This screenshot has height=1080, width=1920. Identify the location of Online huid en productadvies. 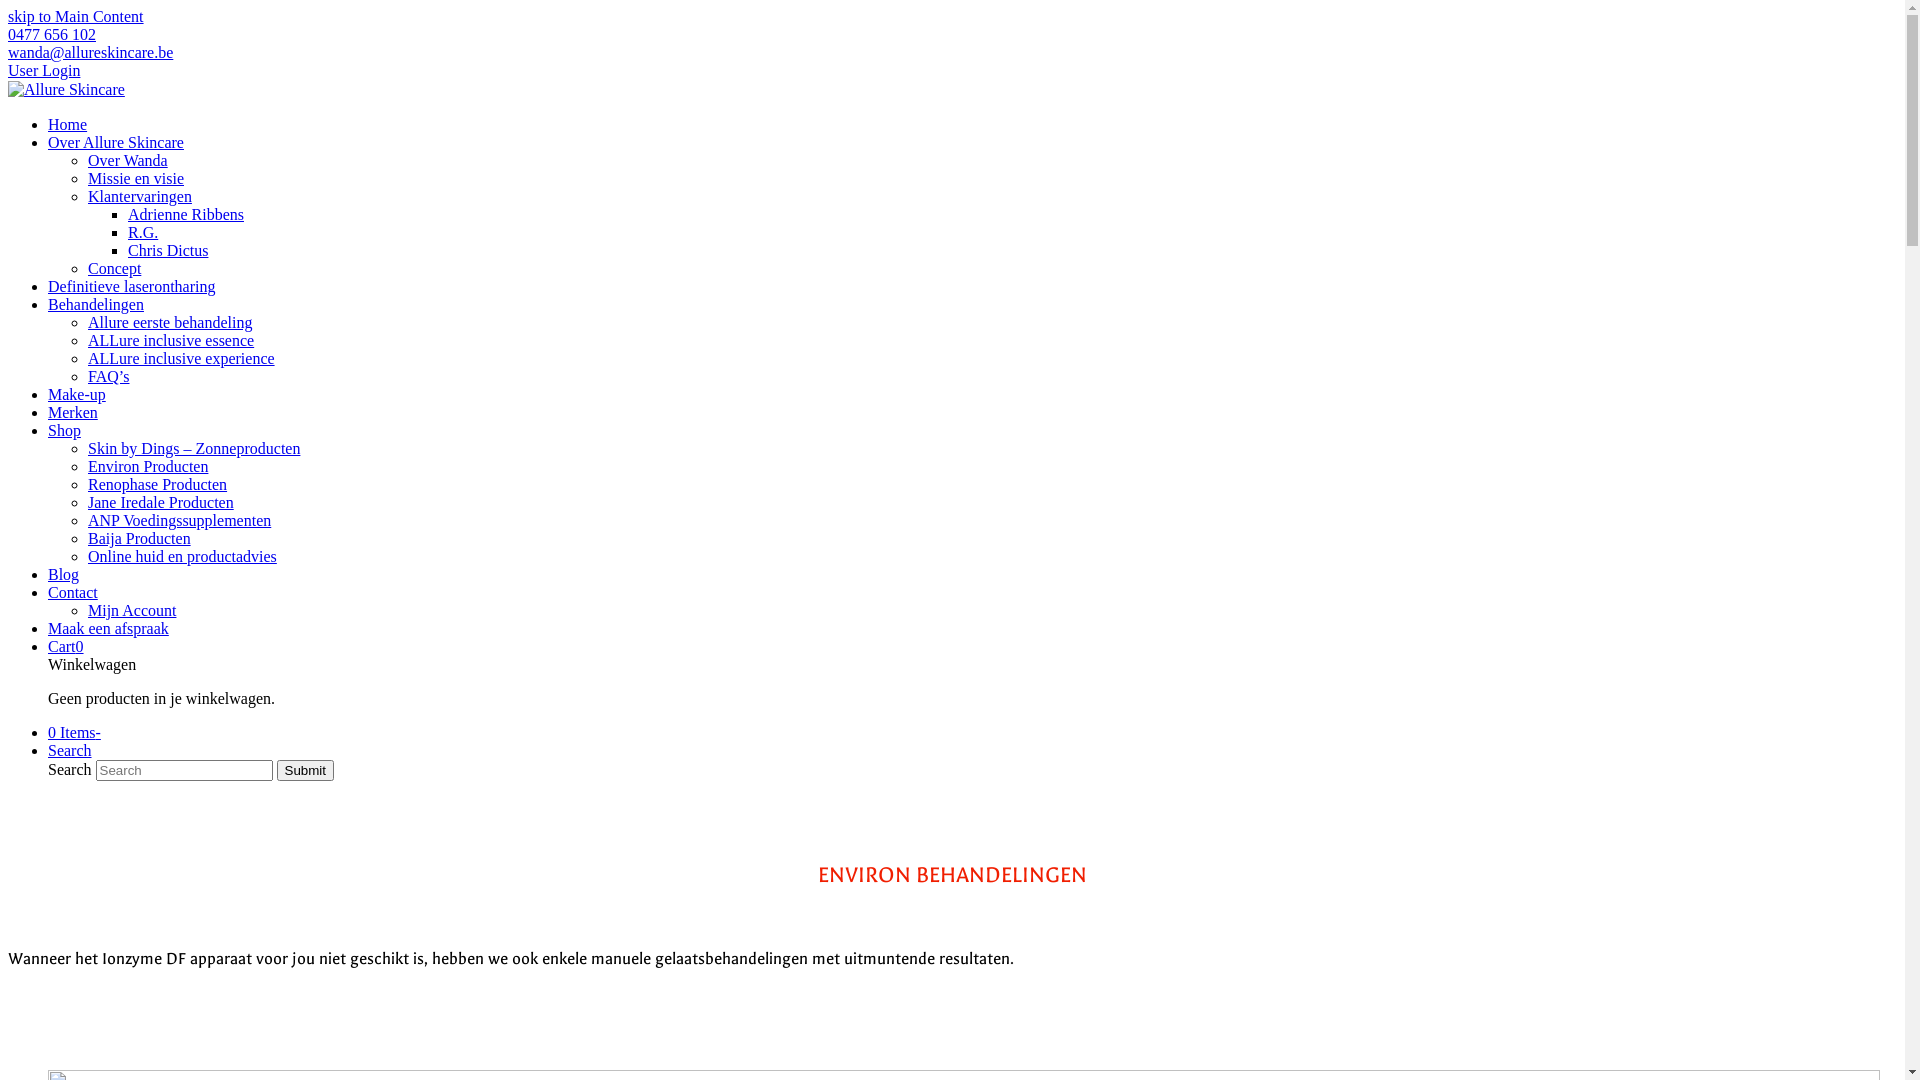
(182, 556).